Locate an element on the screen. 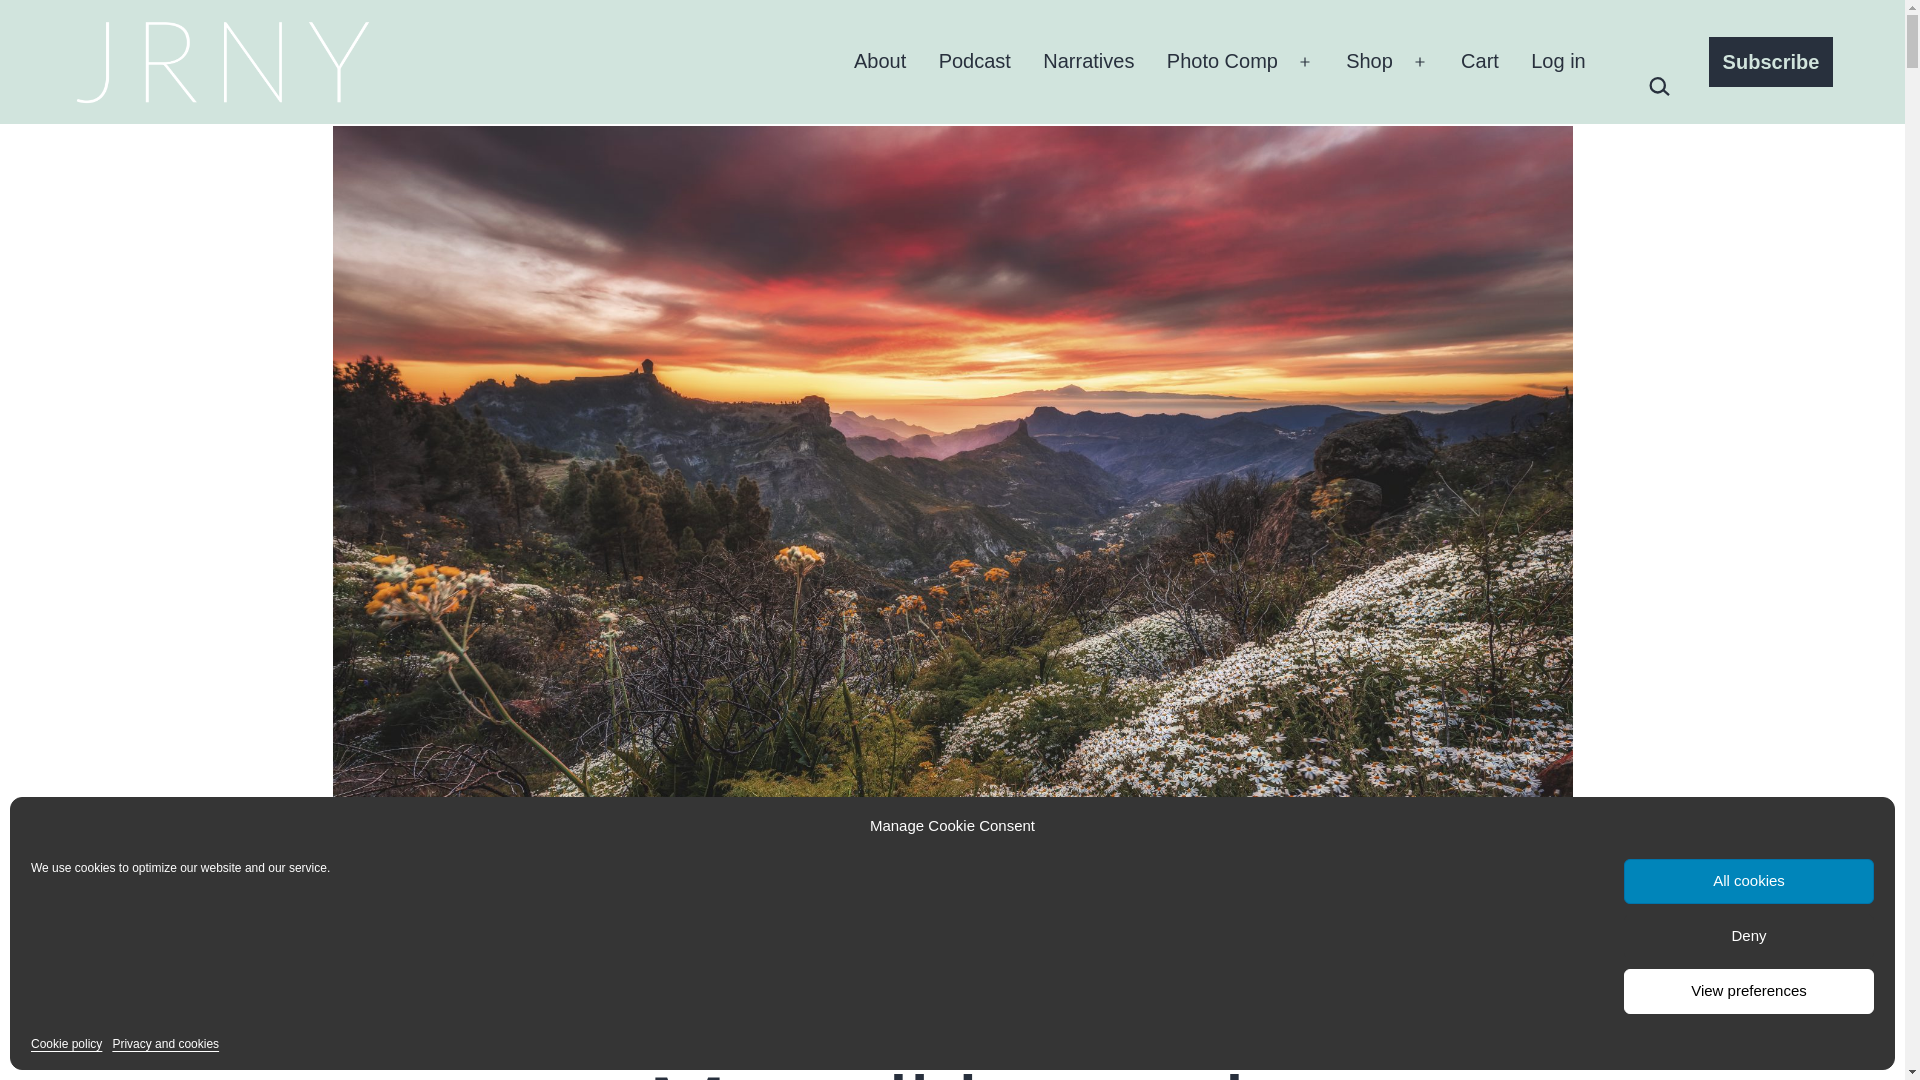  Cart is located at coordinates (1480, 62).